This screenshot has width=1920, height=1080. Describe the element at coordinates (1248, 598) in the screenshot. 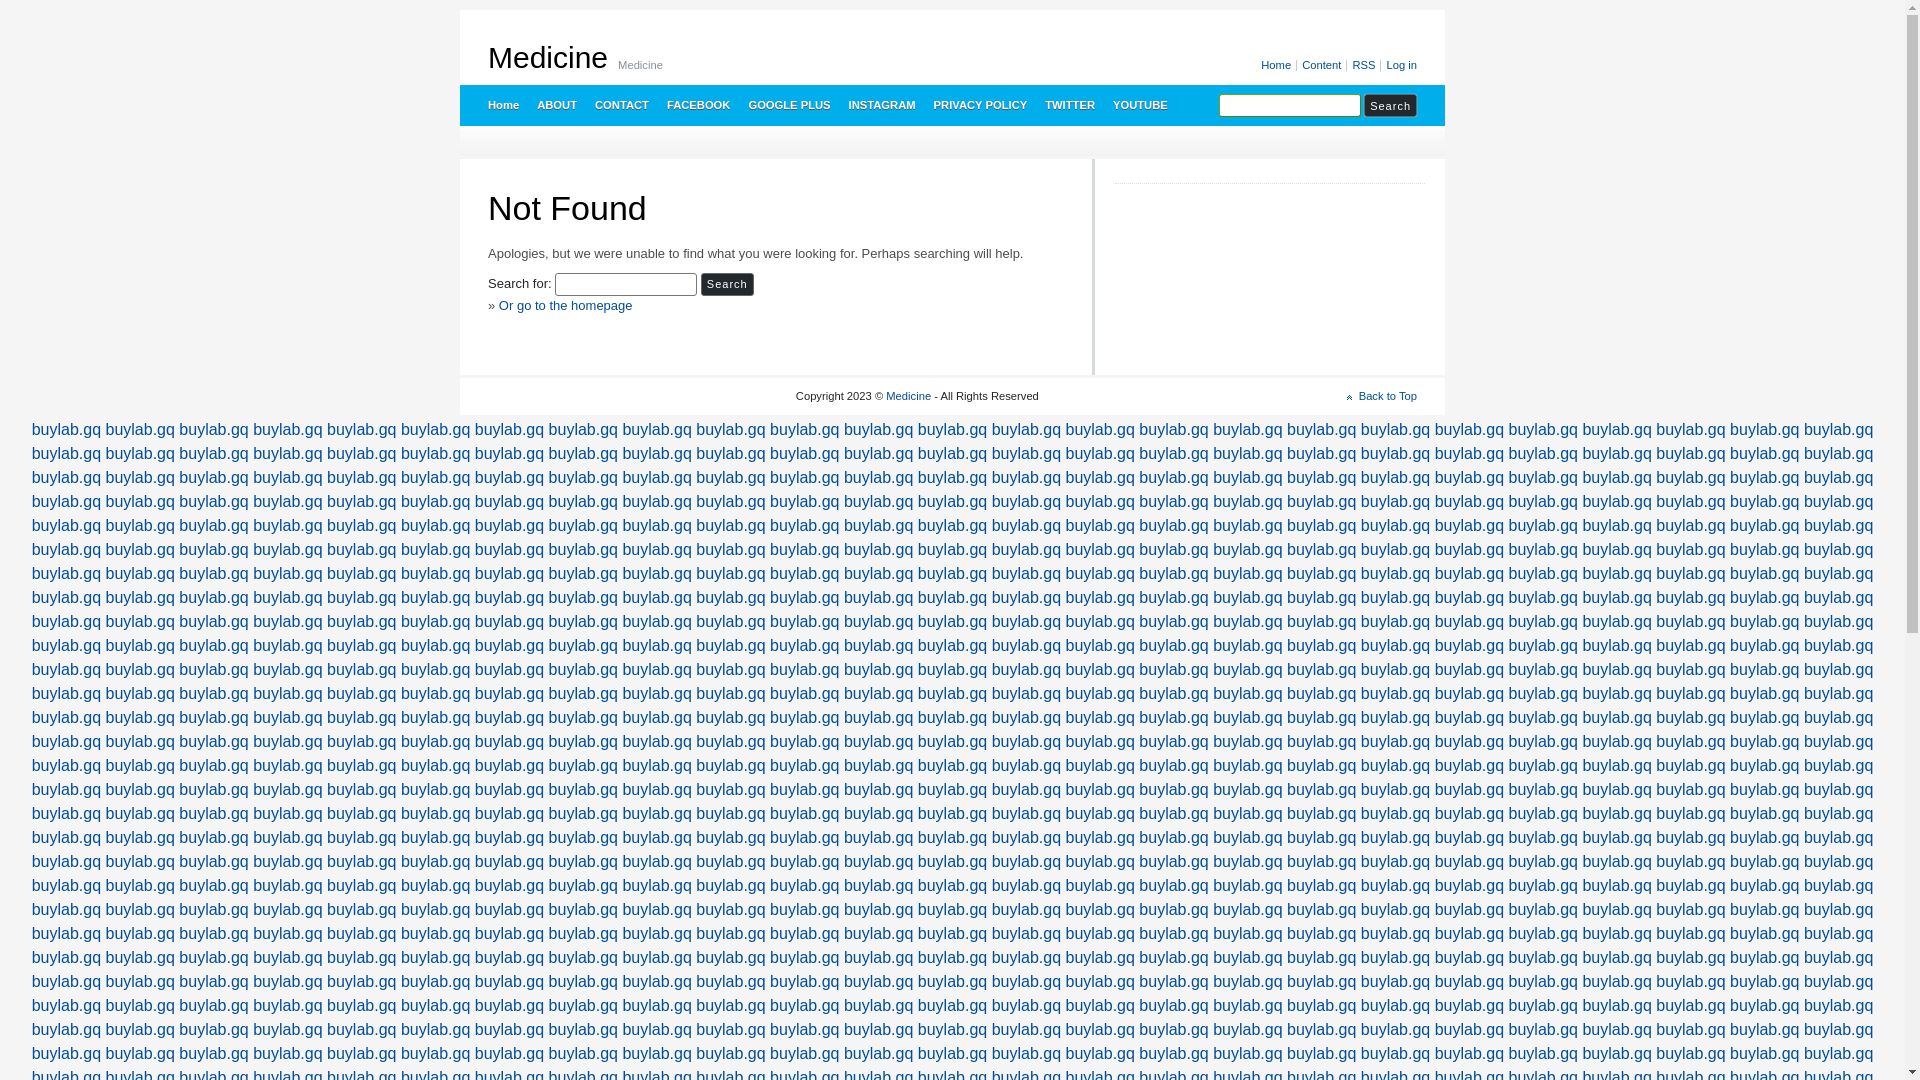

I see `buylab.gq` at that location.